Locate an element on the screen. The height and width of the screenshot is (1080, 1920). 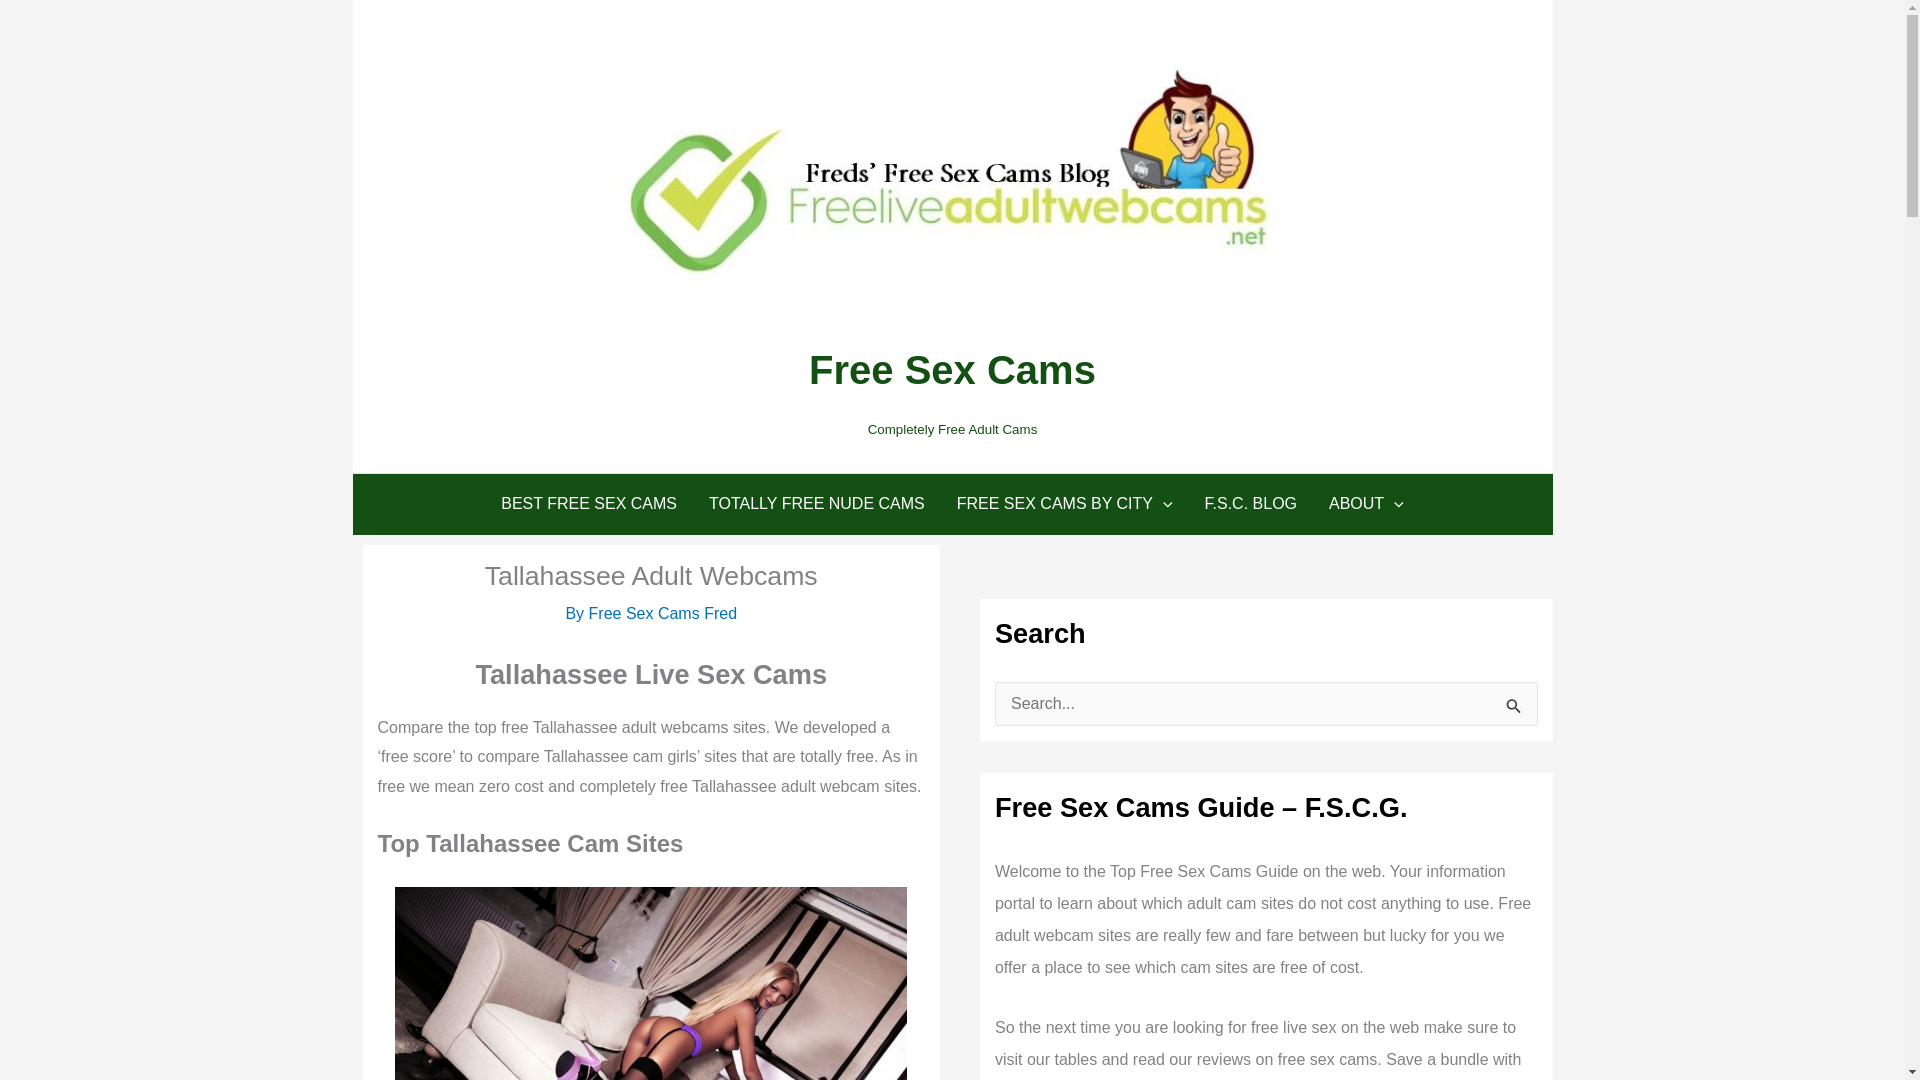
View all posts by Free Sex Cams Fred is located at coordinates (663, 613).